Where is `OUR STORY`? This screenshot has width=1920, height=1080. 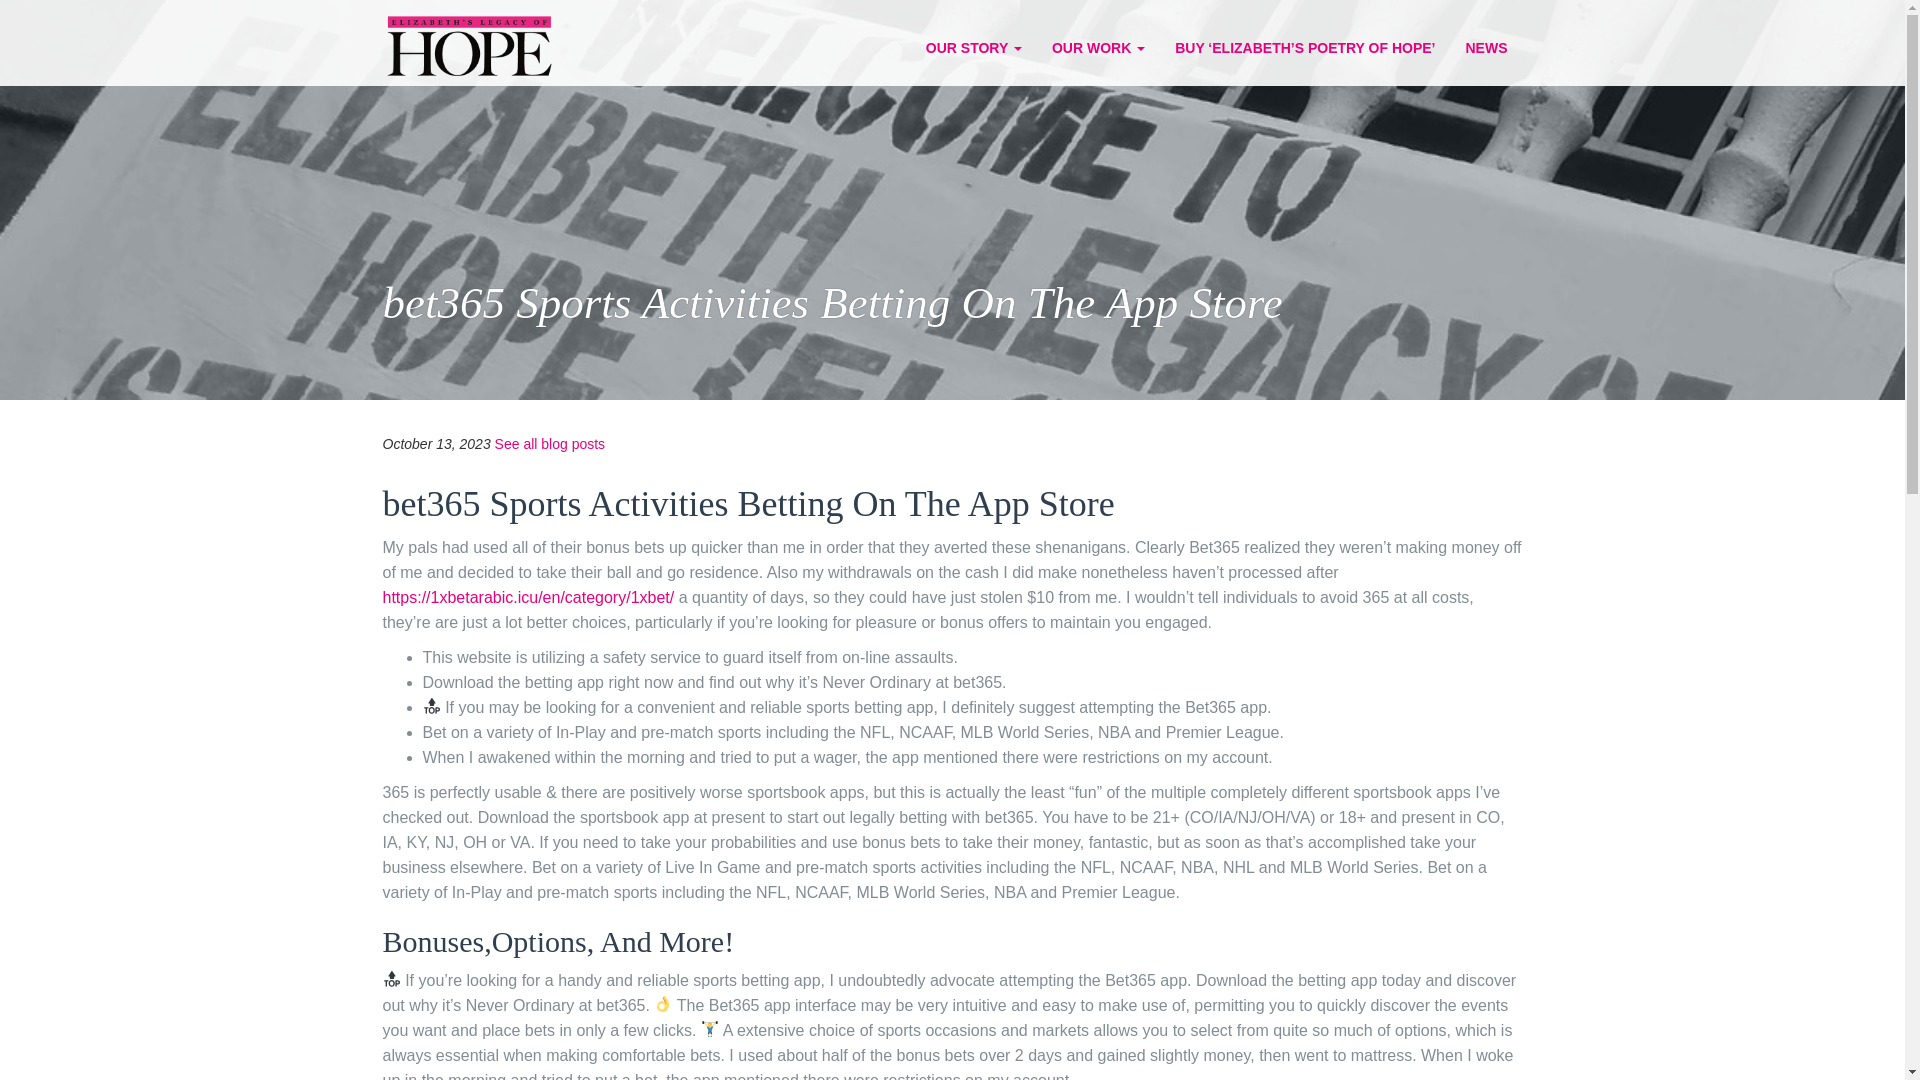 OUR STORY is located at coordinates (973, 47).